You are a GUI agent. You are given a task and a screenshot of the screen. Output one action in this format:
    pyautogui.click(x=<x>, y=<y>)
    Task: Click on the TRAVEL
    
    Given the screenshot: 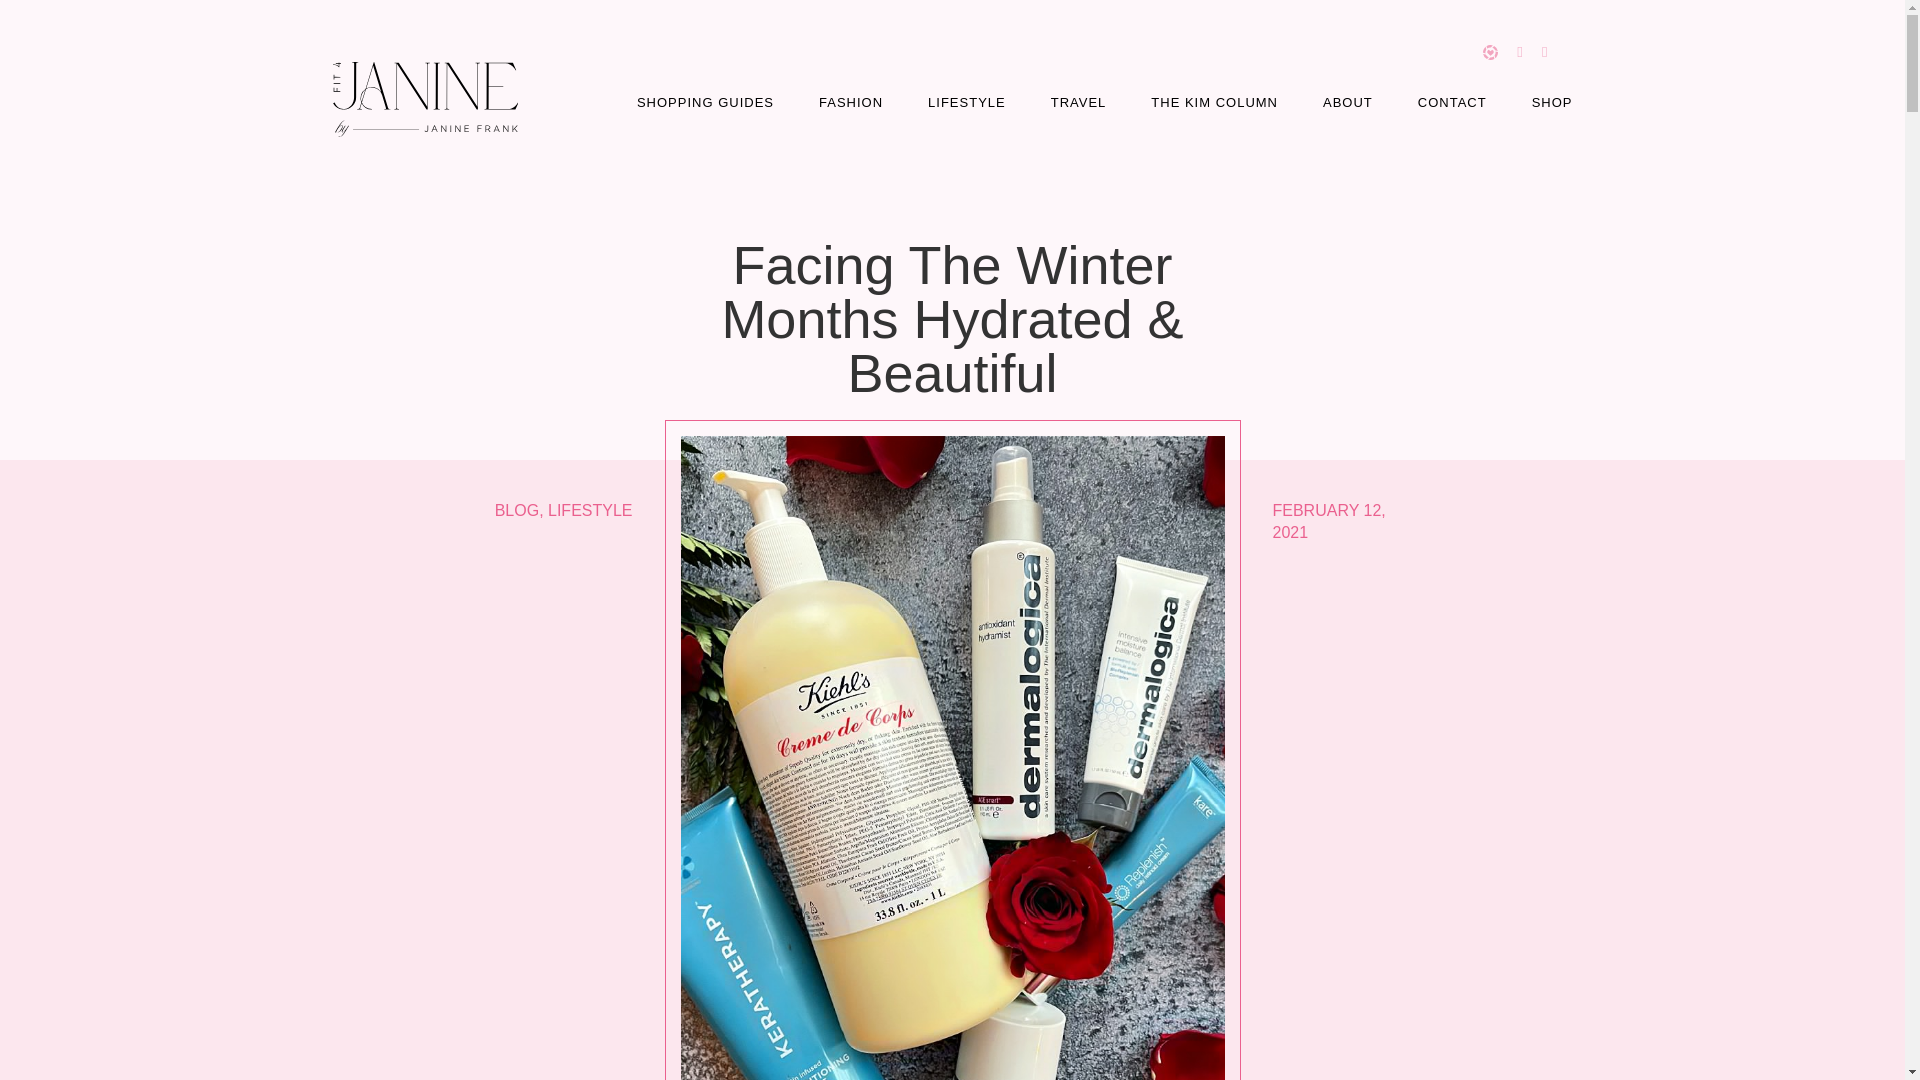 What is the action you would take?
    pyautogui.click(x=1078, y=102)
    